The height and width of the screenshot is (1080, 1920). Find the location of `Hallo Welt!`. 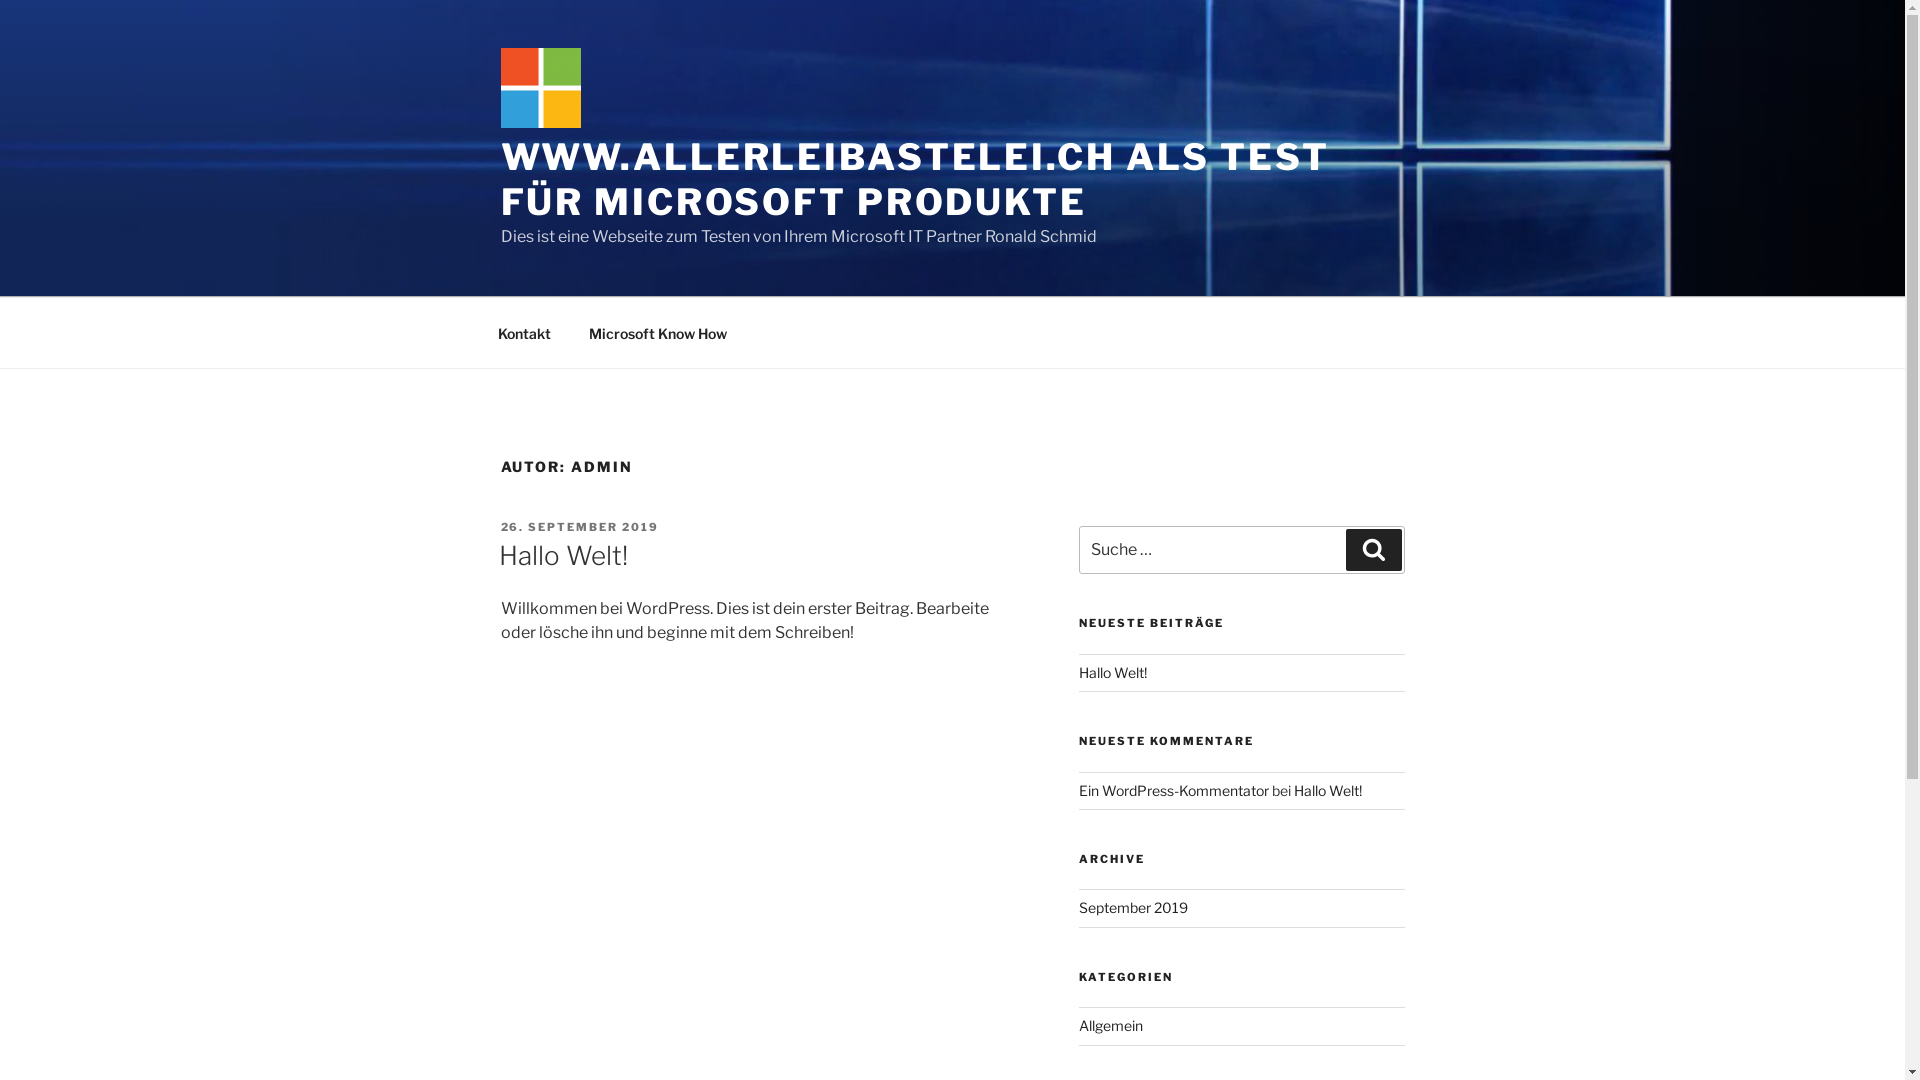

Hallo Welt! is located at coordinates (1328, 790).